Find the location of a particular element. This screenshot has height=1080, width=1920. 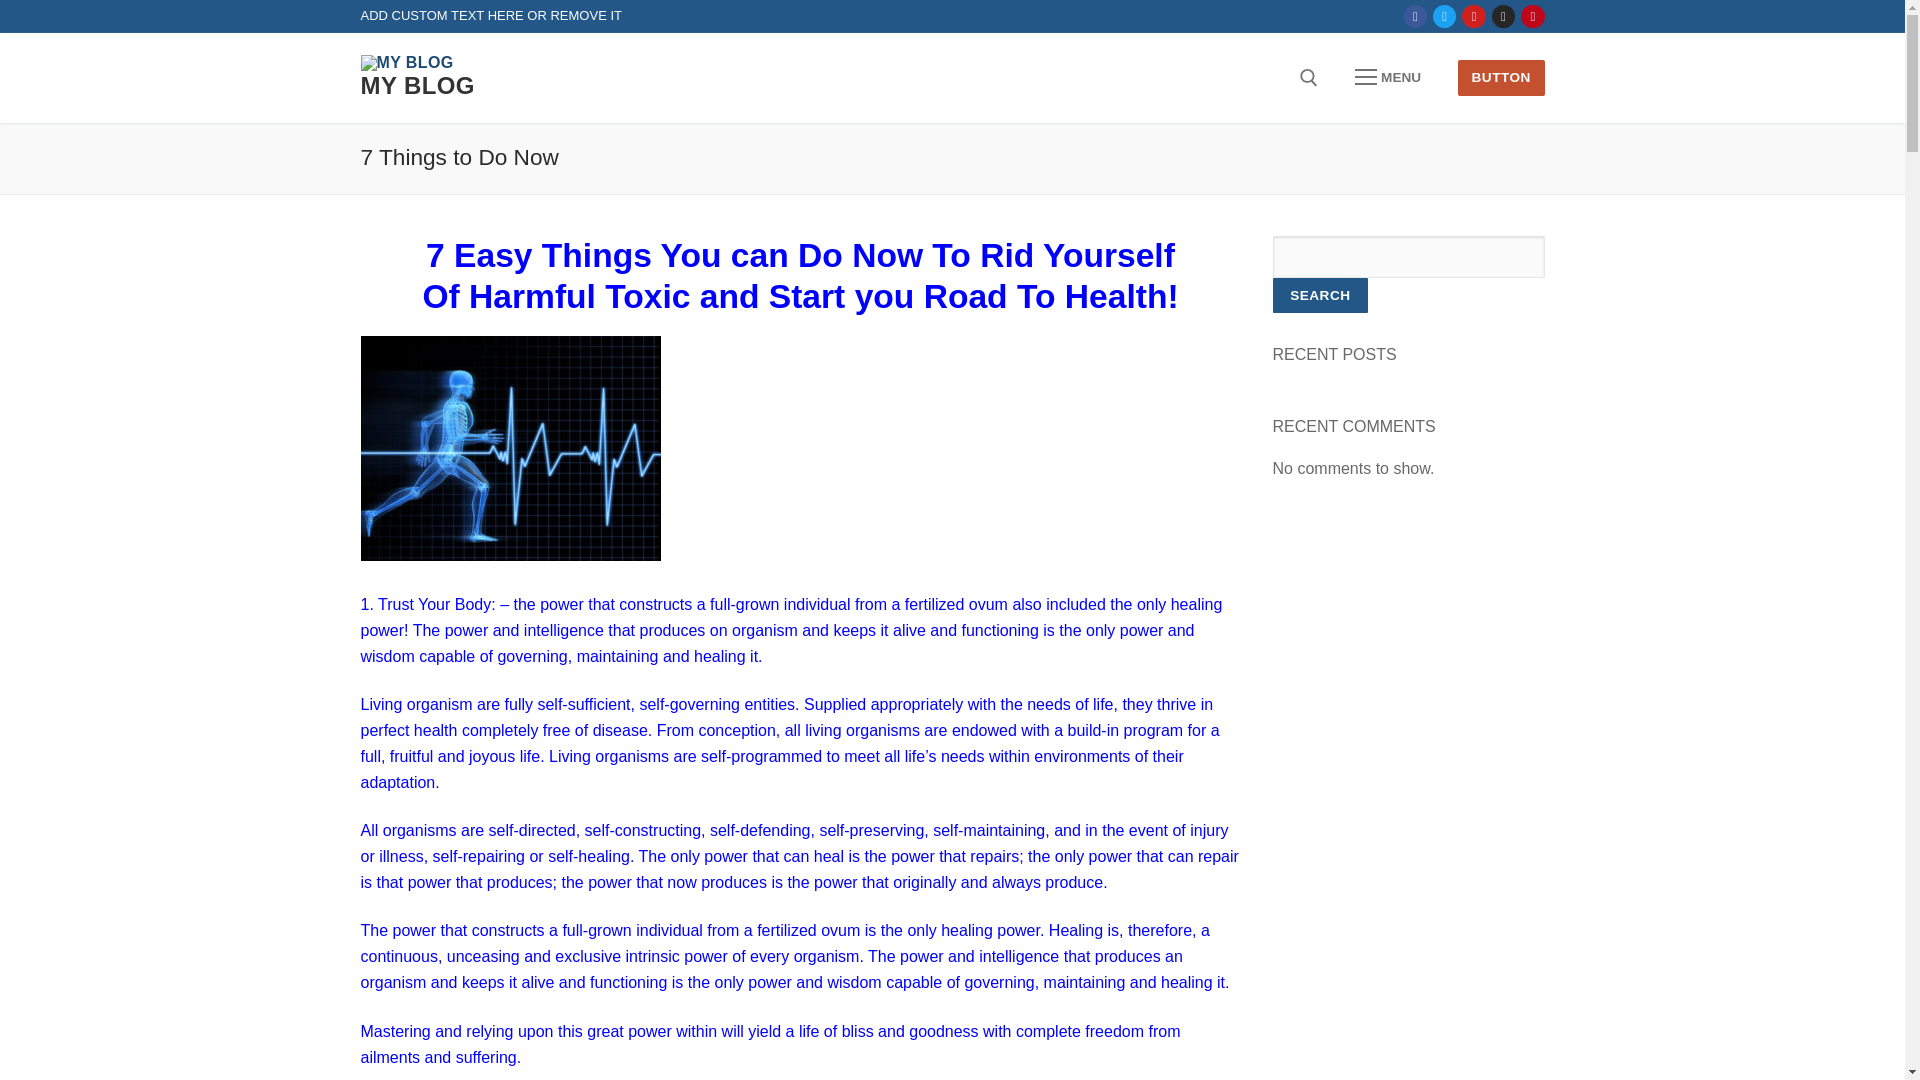

SEARCH is located at coordinates (1319, 295).